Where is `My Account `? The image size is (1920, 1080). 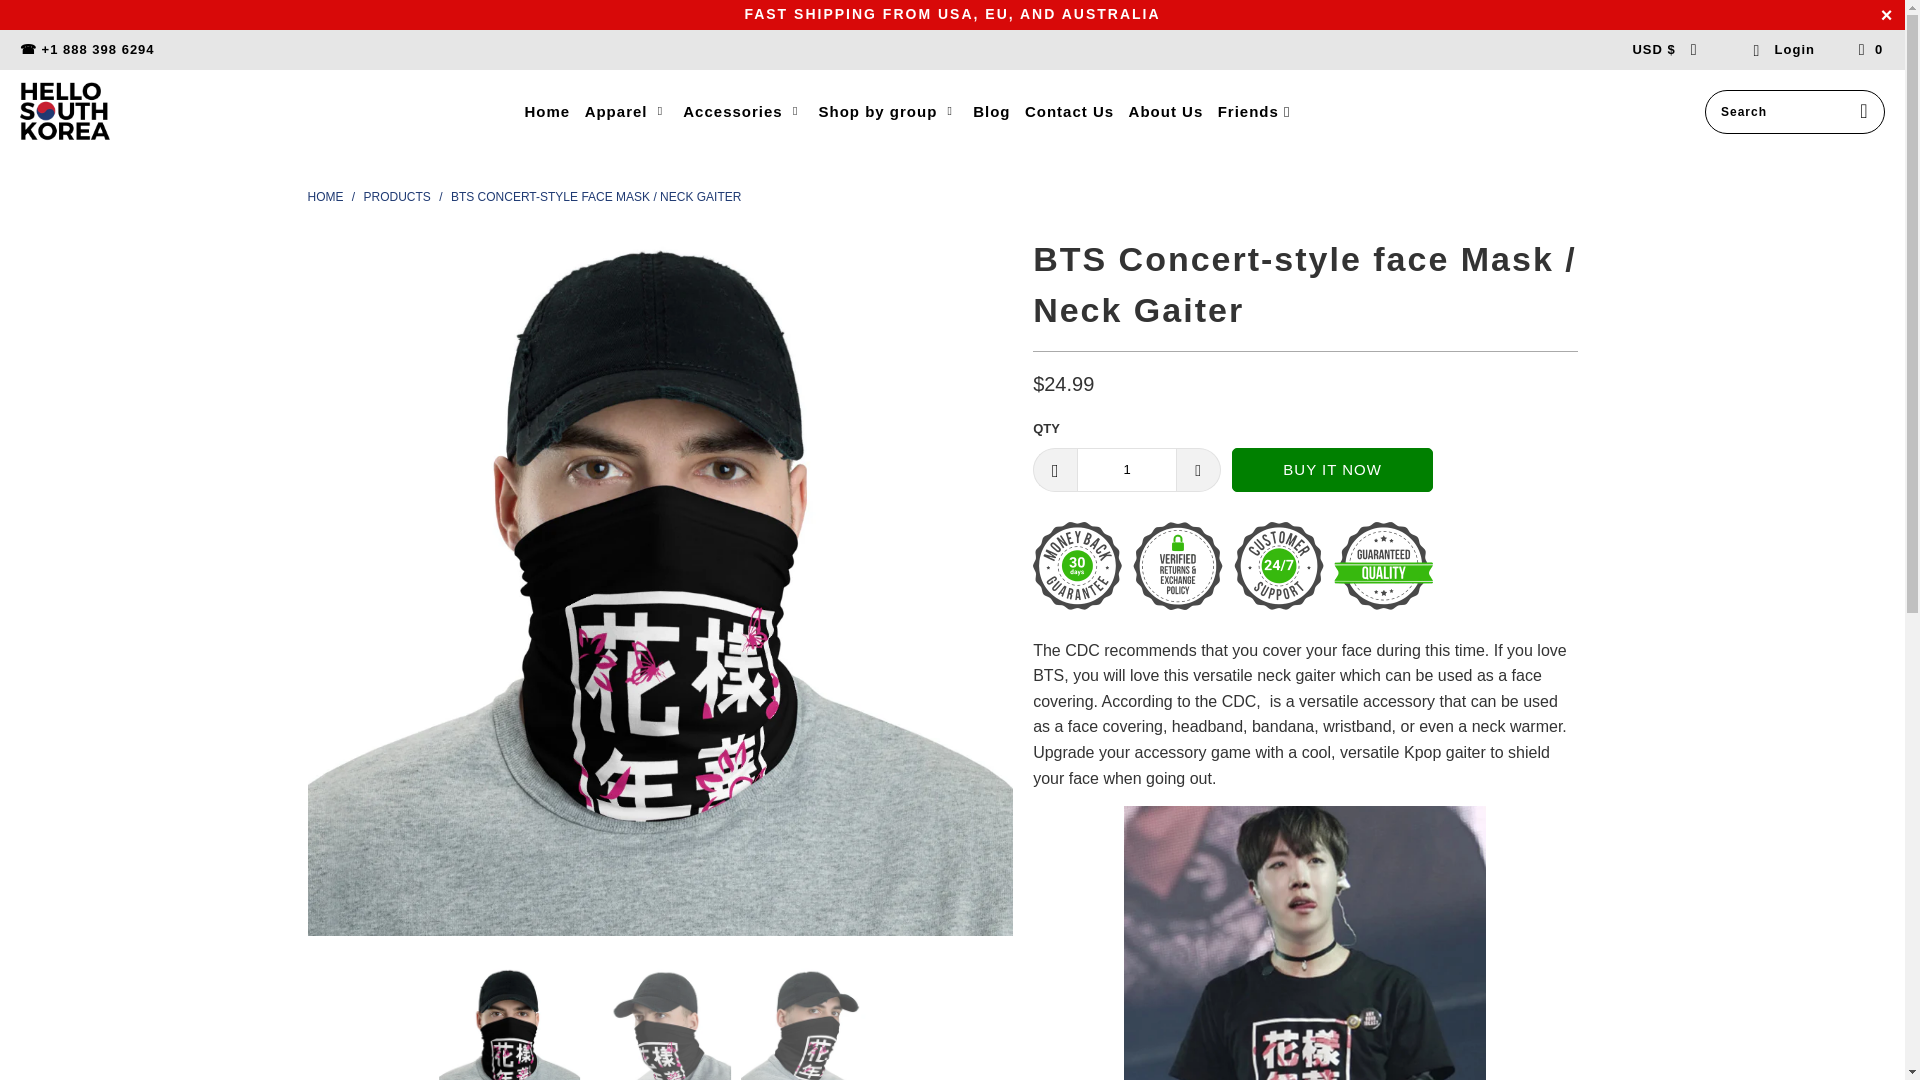 My Account  is located at coordinates (1784, 50).